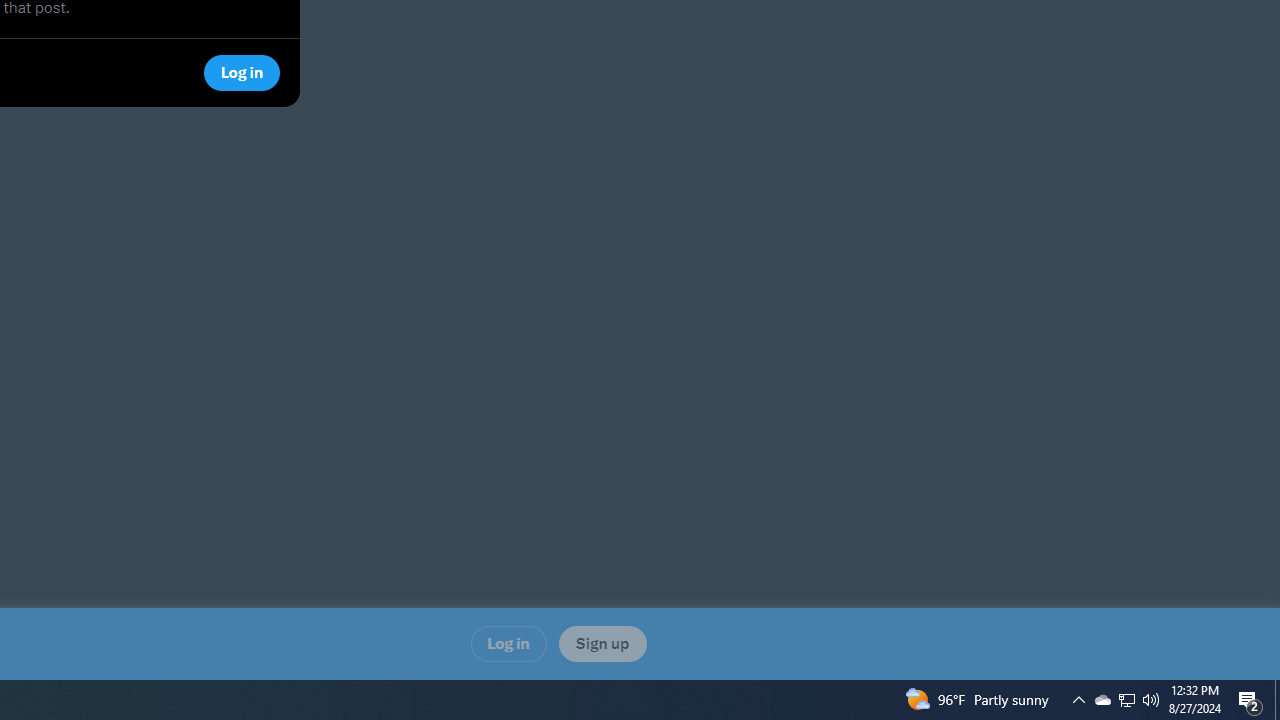  What do you see at coordinates (602, 643) in the screenshot?
I see `Sign up` at bounding box center [602, 643].